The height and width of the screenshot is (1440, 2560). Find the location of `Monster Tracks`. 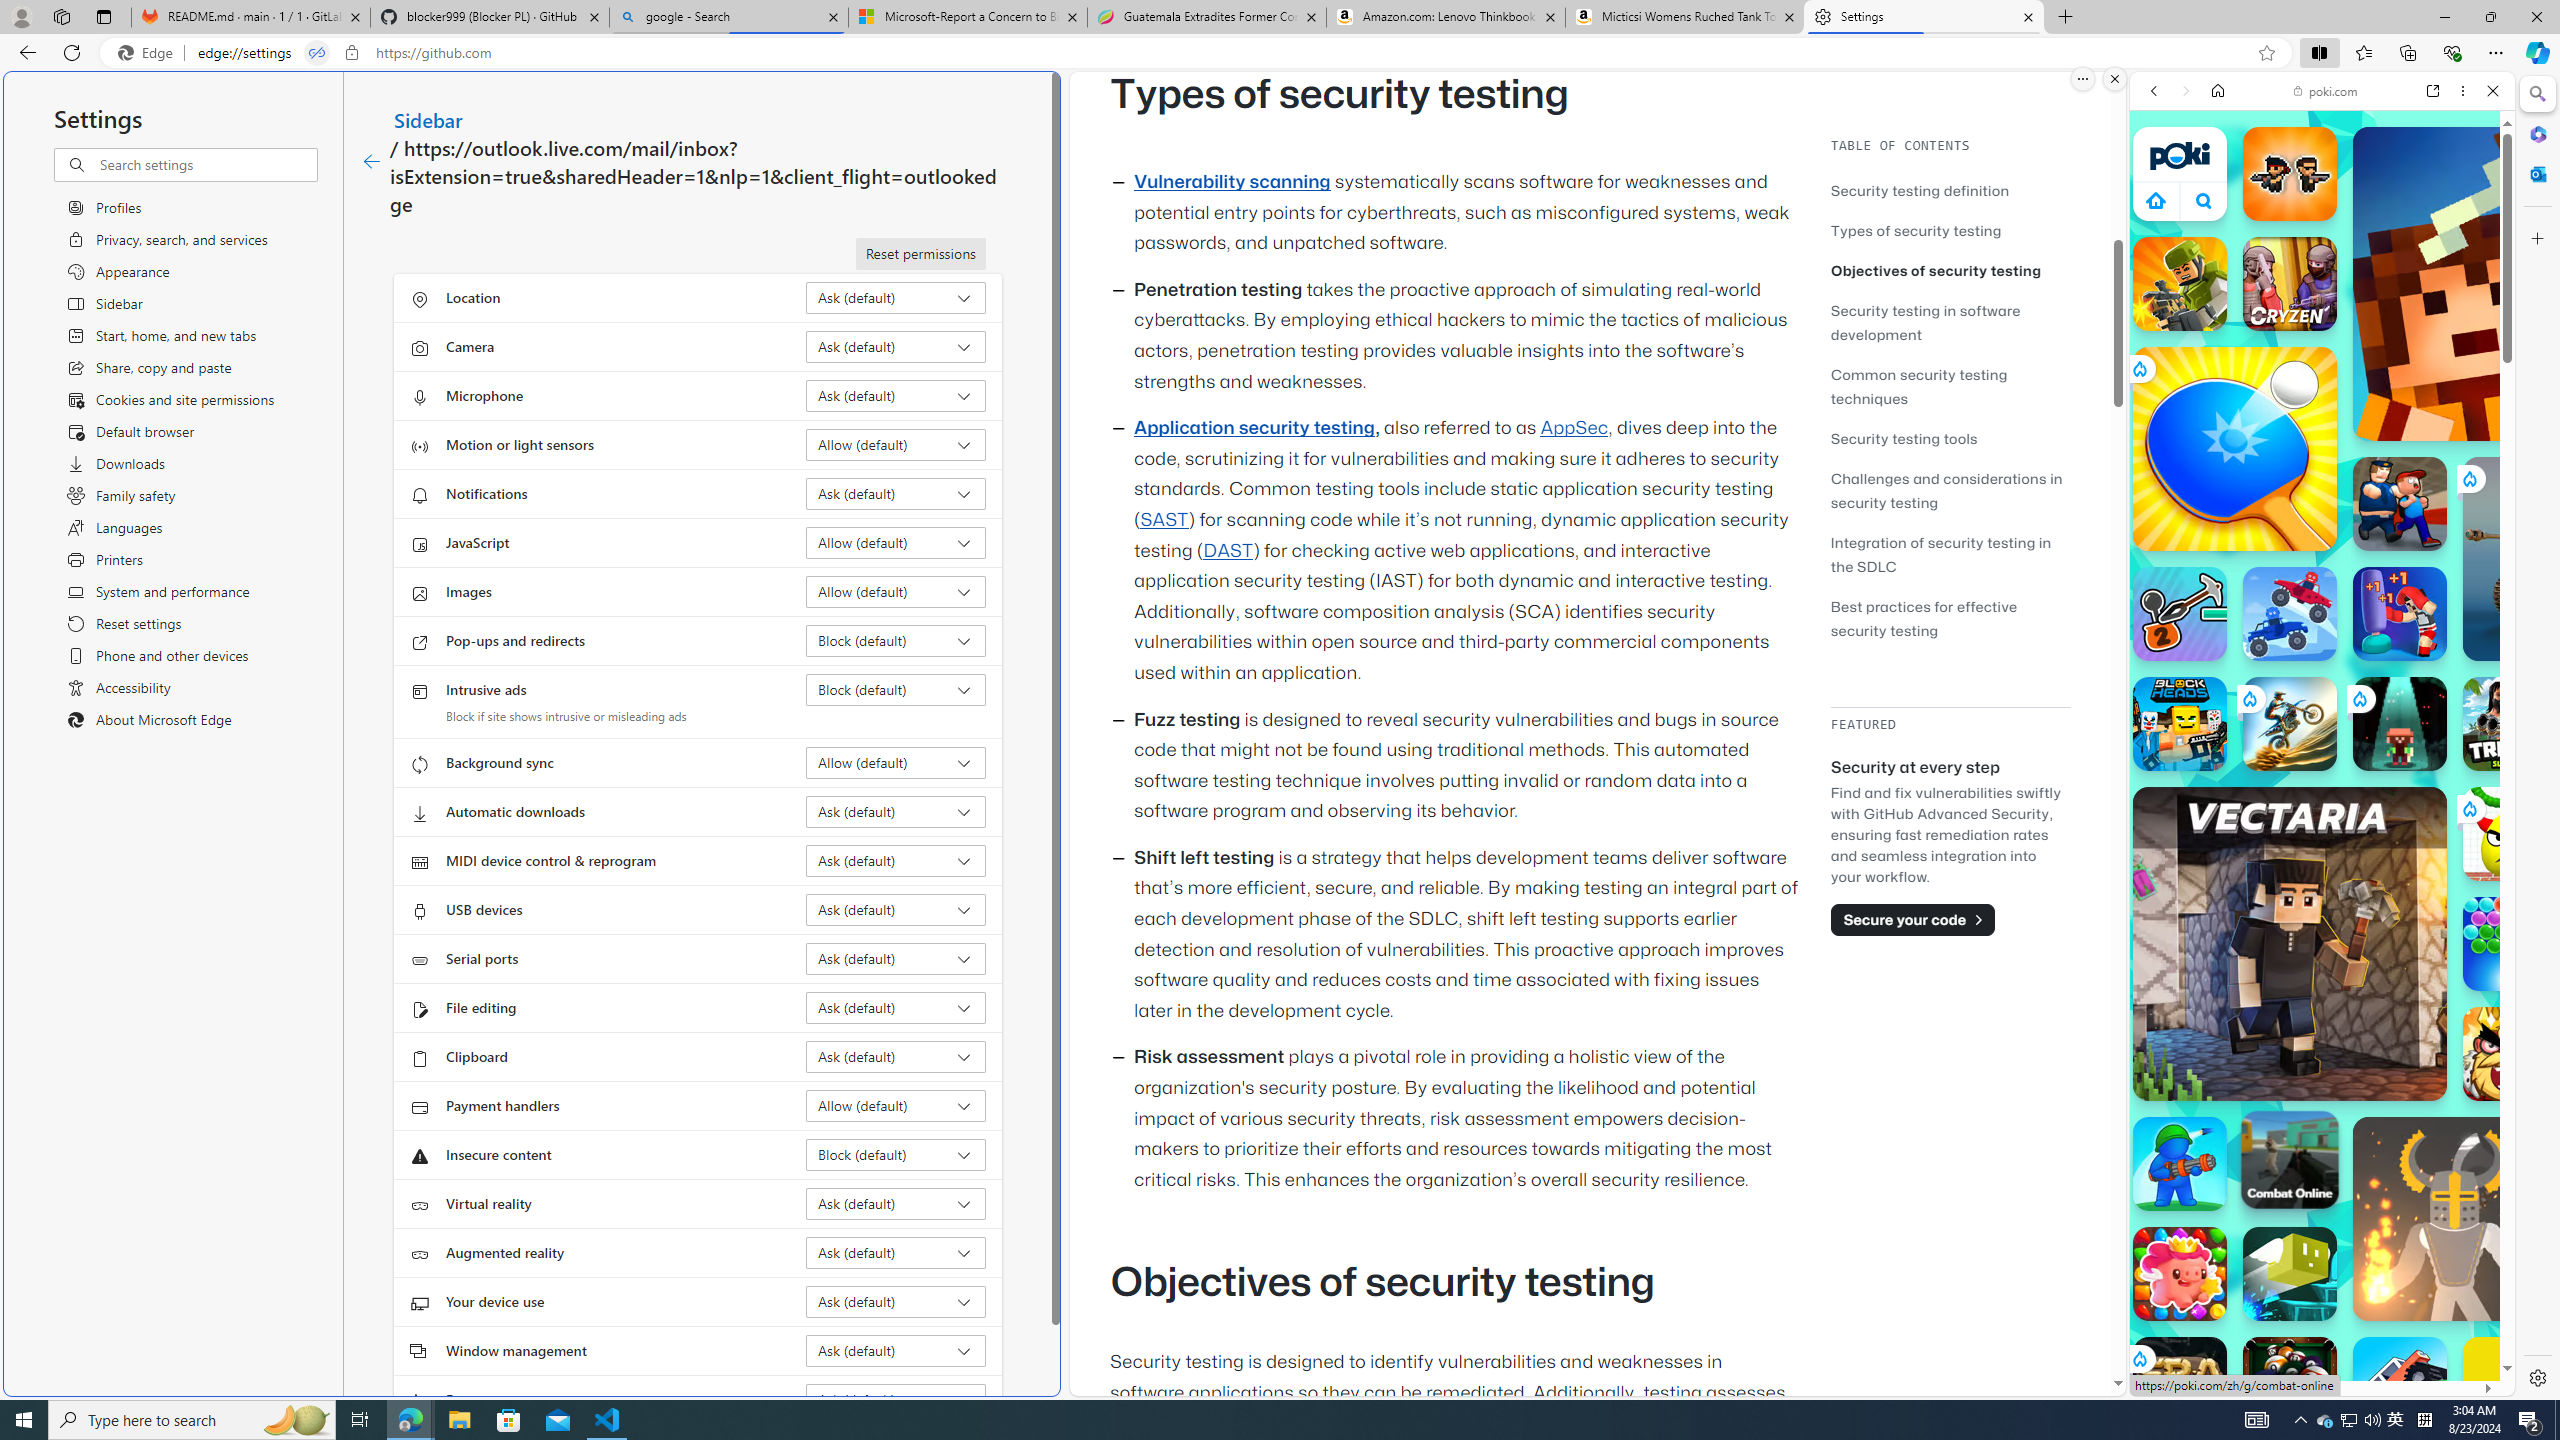

Monster Tracks is located at coordinates (2400, 1384).